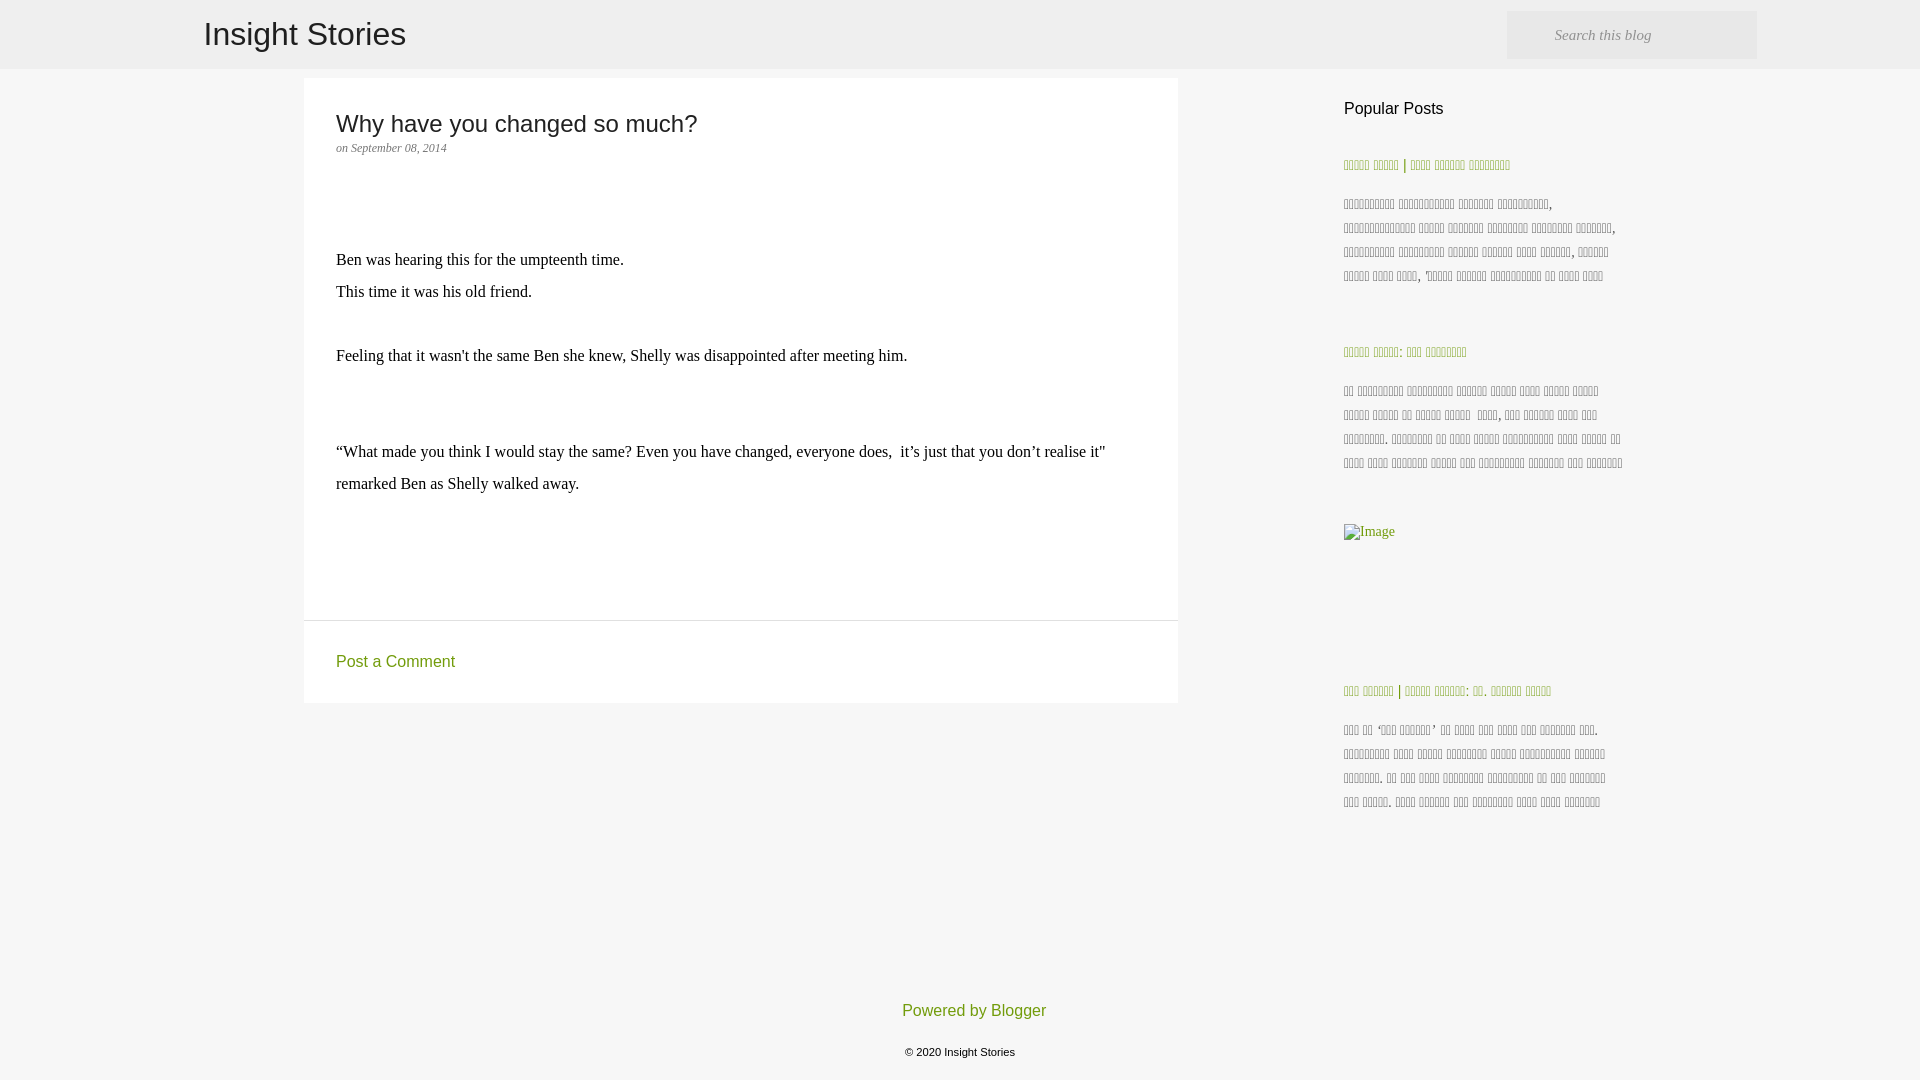 The width and height of the screenshot is (1920, 1080). Describe the element at coordinates (399, 148) in the screenshot. I see `September 08, 2014` at that location.